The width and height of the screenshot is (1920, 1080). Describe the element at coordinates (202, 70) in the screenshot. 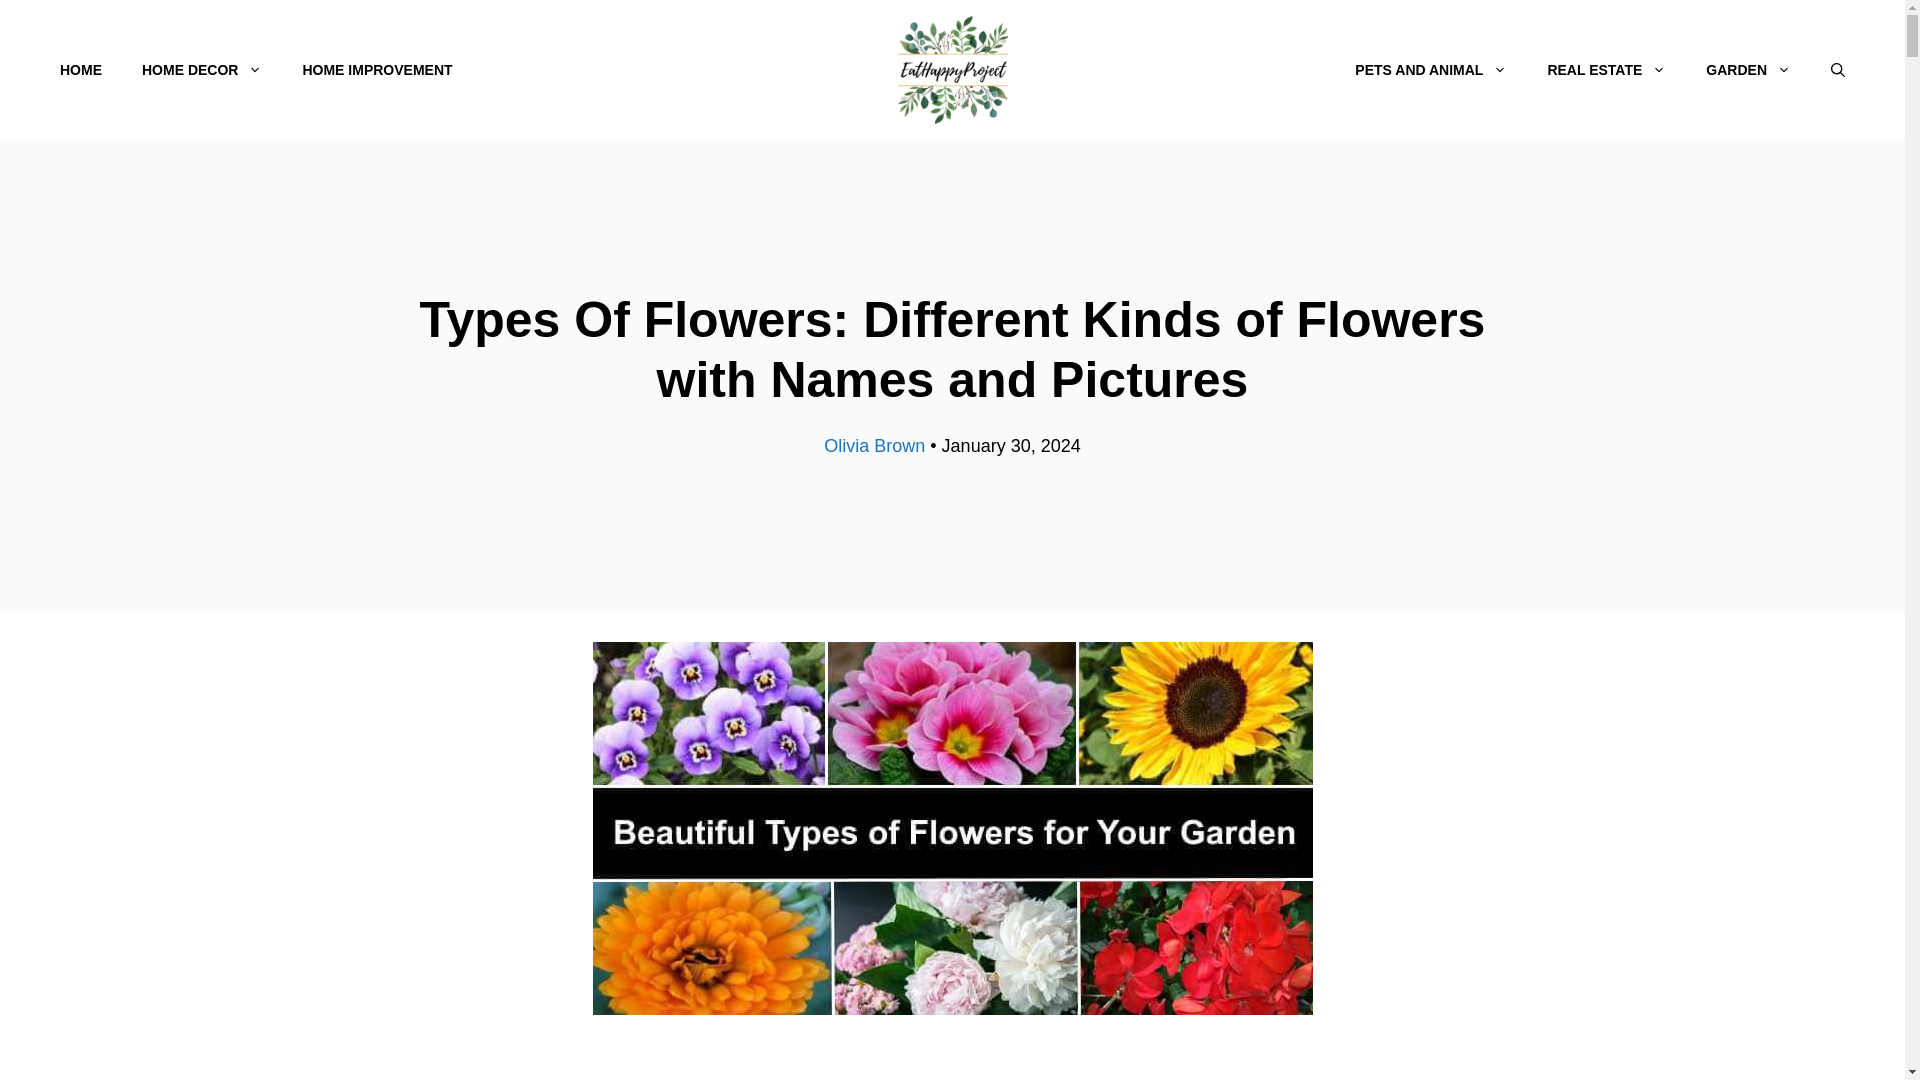

I see `HOME DECOR` at that location.